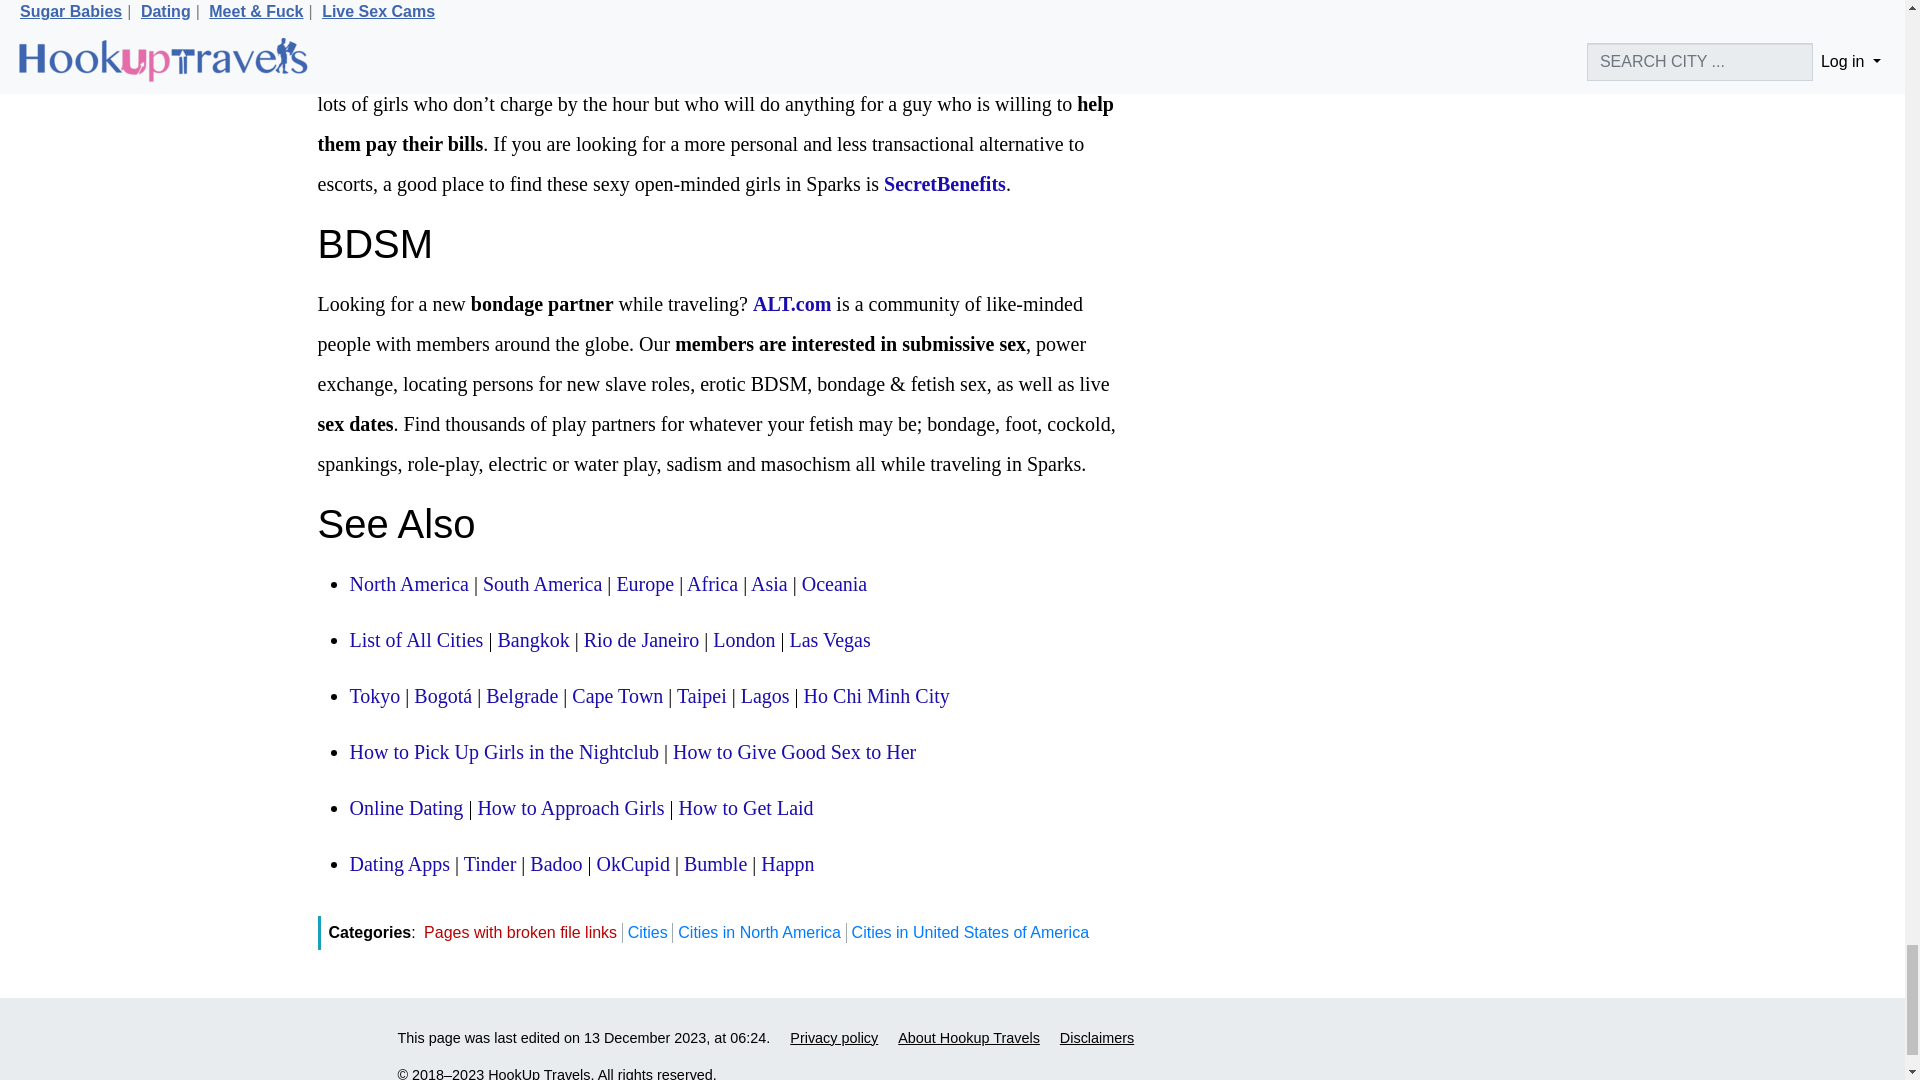 This screenshot has height=1080, width=1920. Describe the element at coordinates (642, 640) in the screenshot. I see `Rio de Janeiro` at that location.